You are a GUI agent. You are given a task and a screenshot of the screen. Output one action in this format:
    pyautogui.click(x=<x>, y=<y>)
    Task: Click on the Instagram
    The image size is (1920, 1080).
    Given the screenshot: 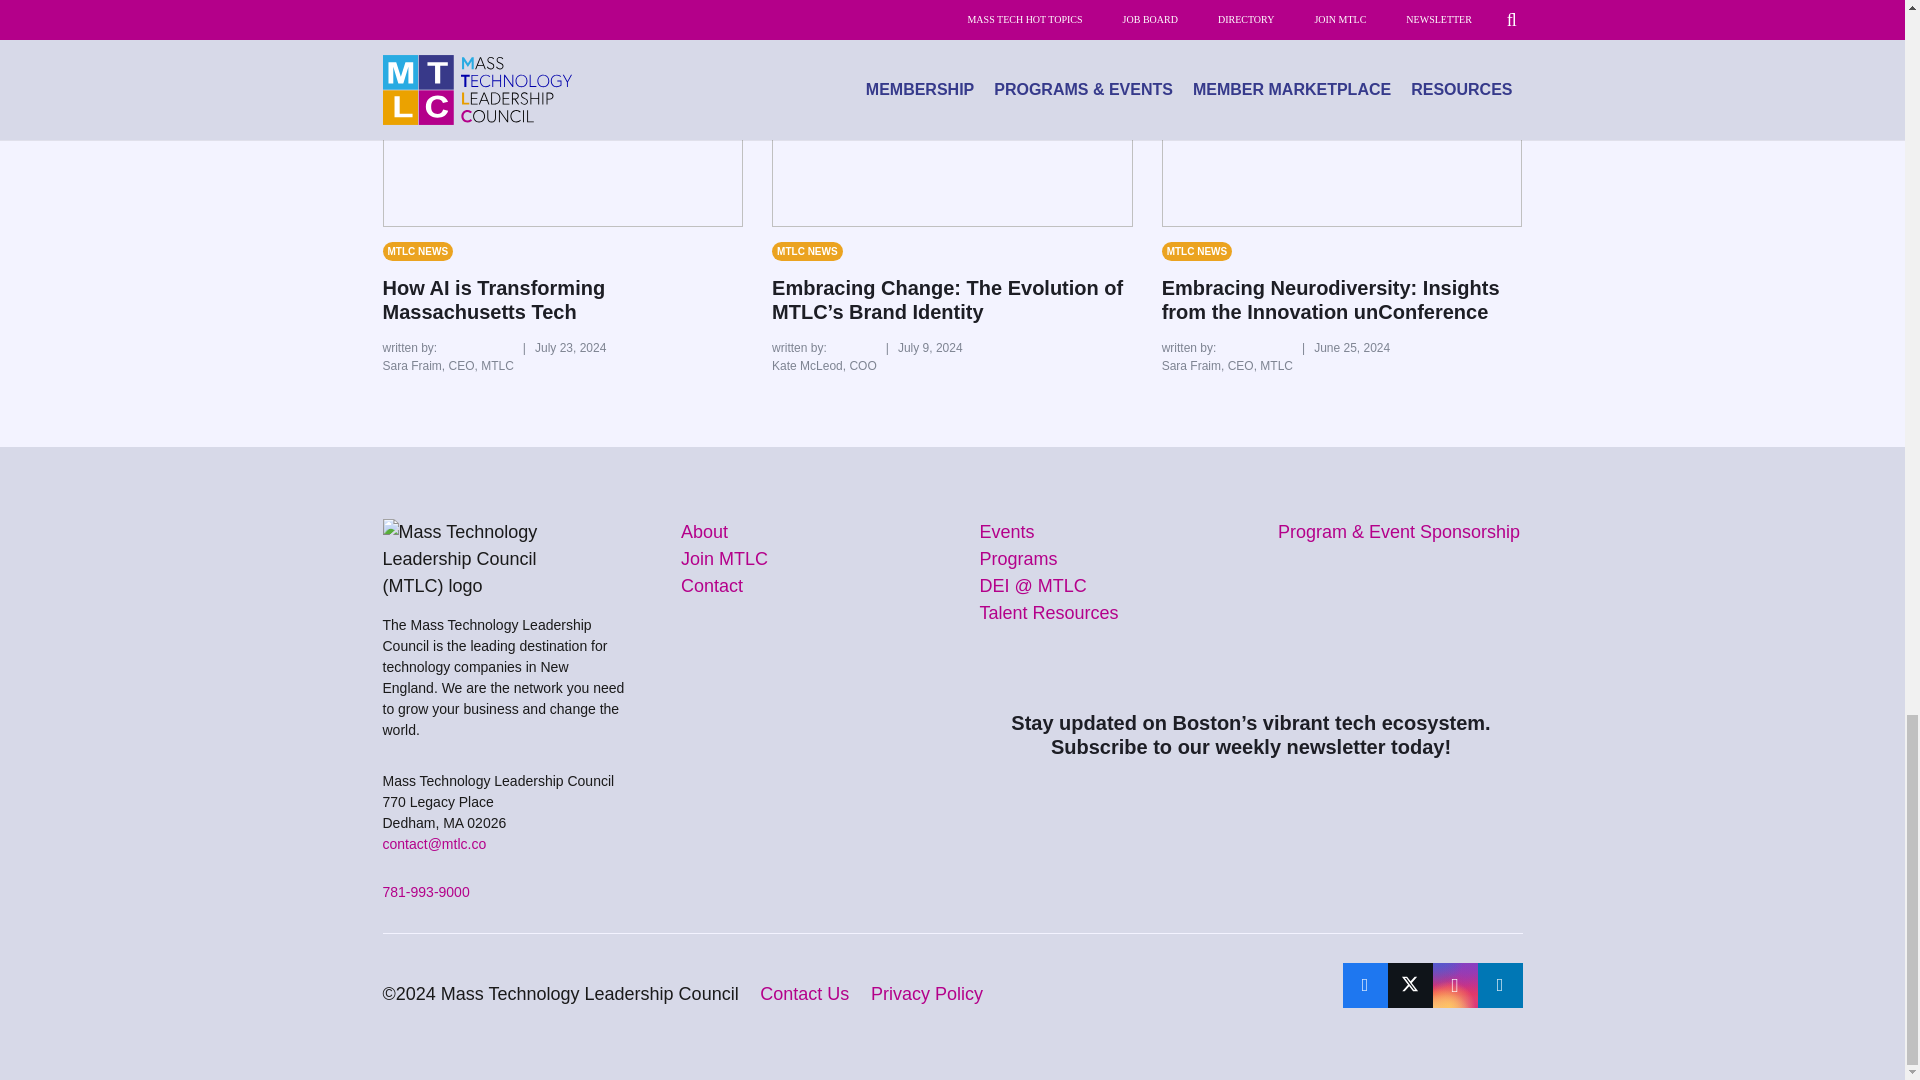 What is the action you would take?
    pyautogui.click(x=1454, y=985)
    